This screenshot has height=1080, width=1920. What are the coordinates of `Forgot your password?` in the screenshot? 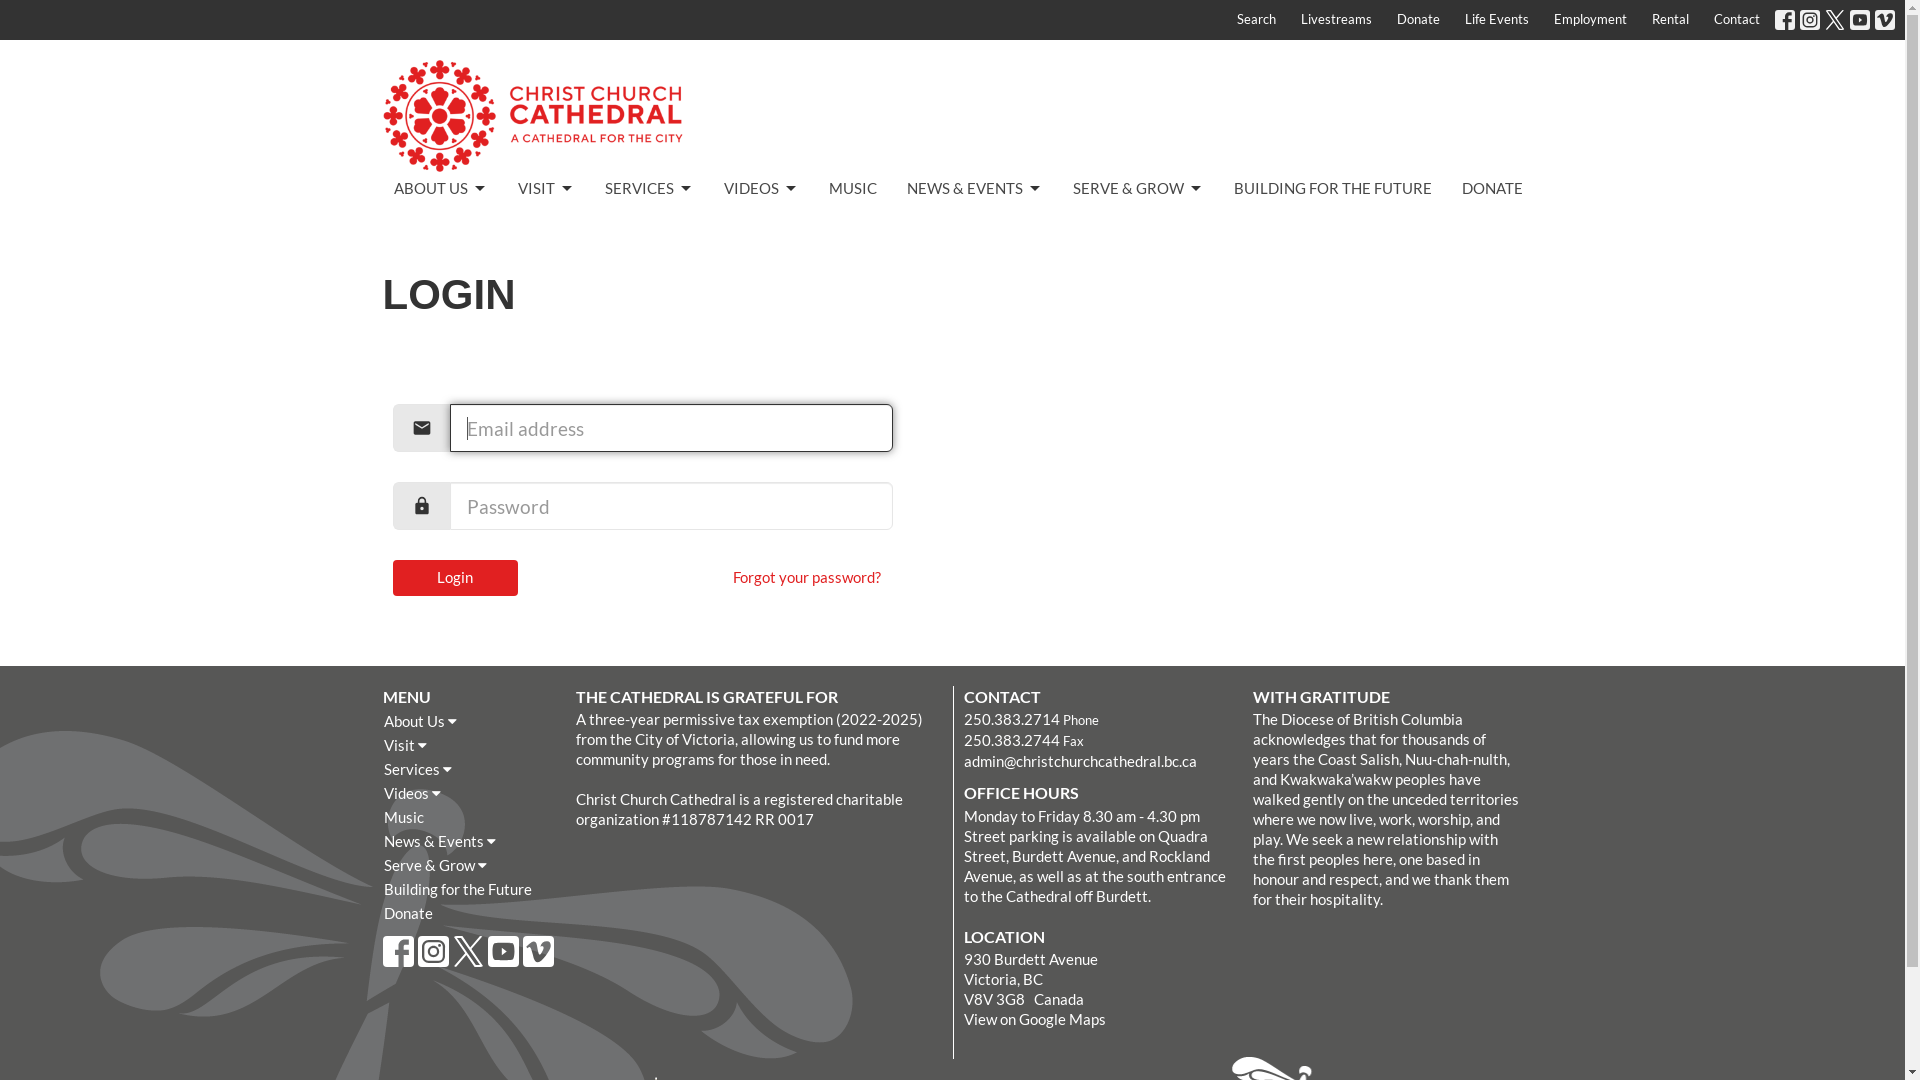 It's located at (806, 578).